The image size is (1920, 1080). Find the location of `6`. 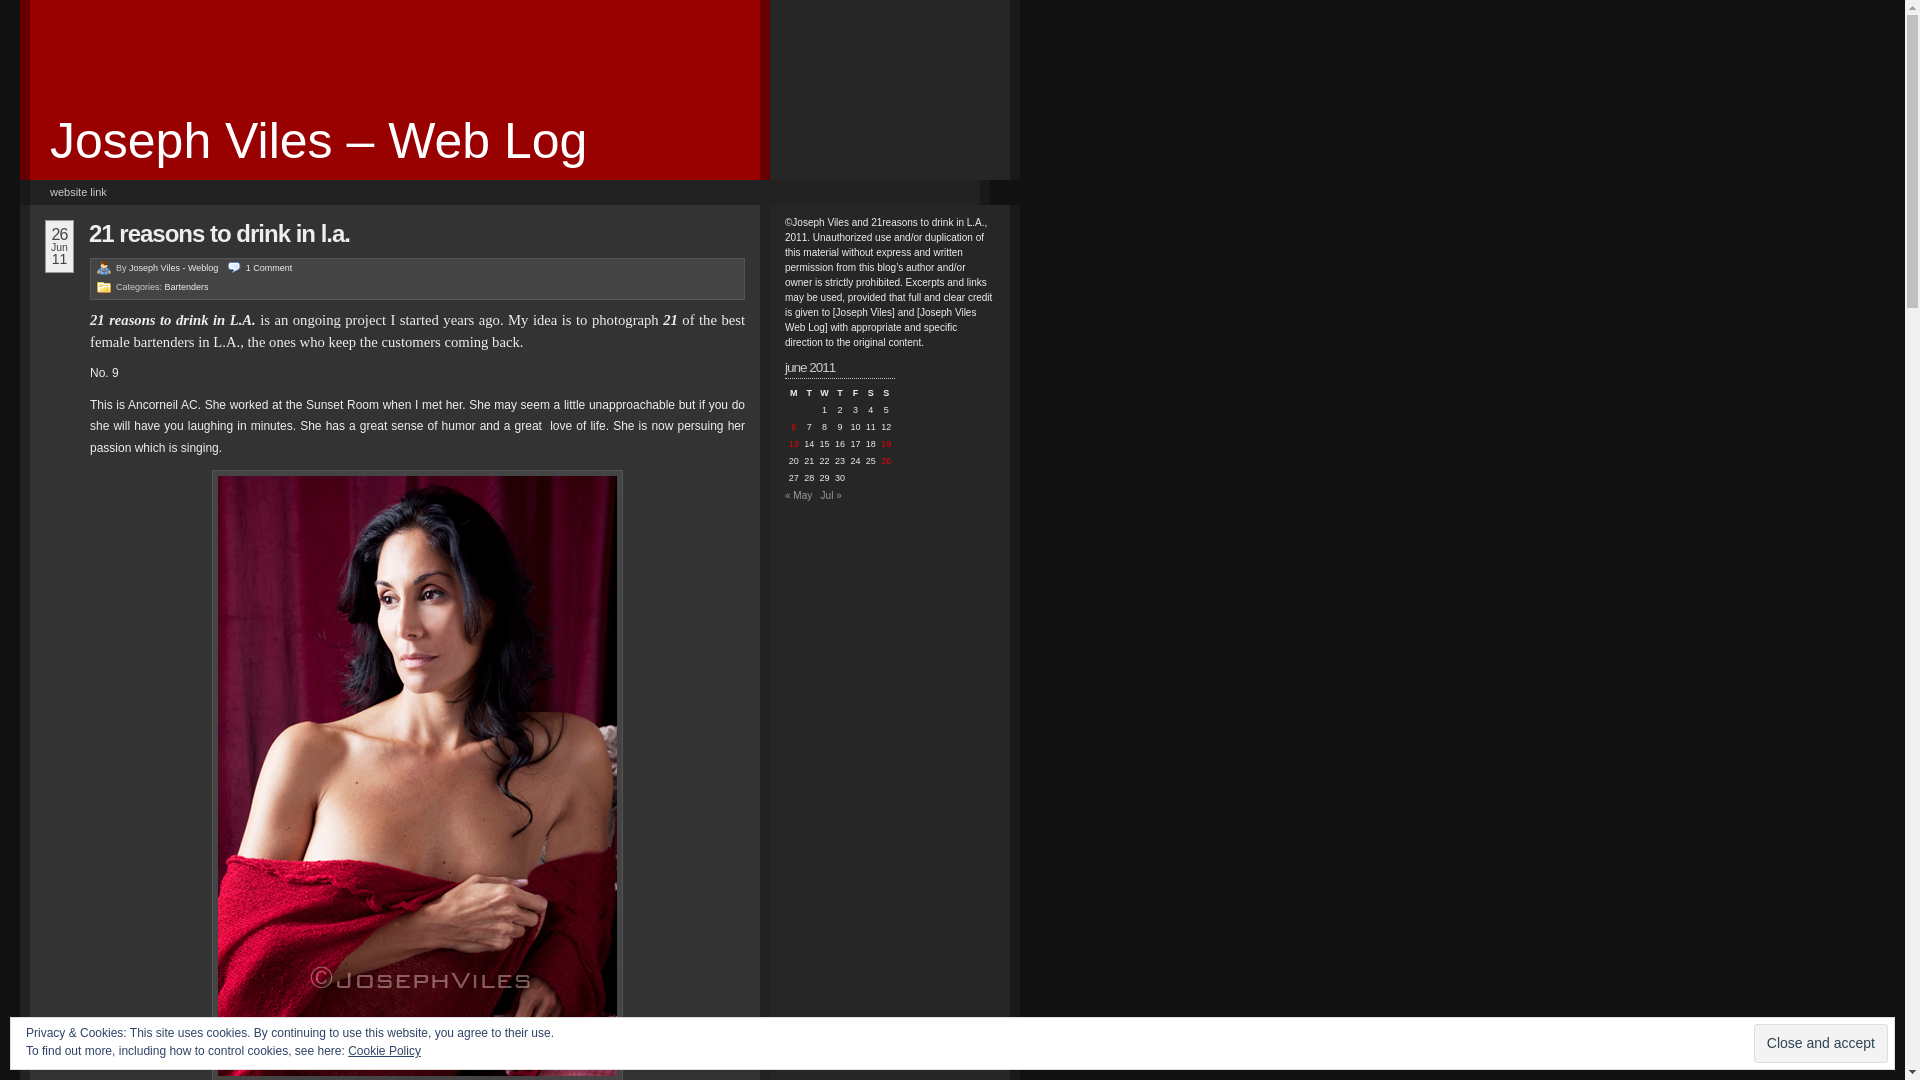

6 is located at coordinates (794, 428).